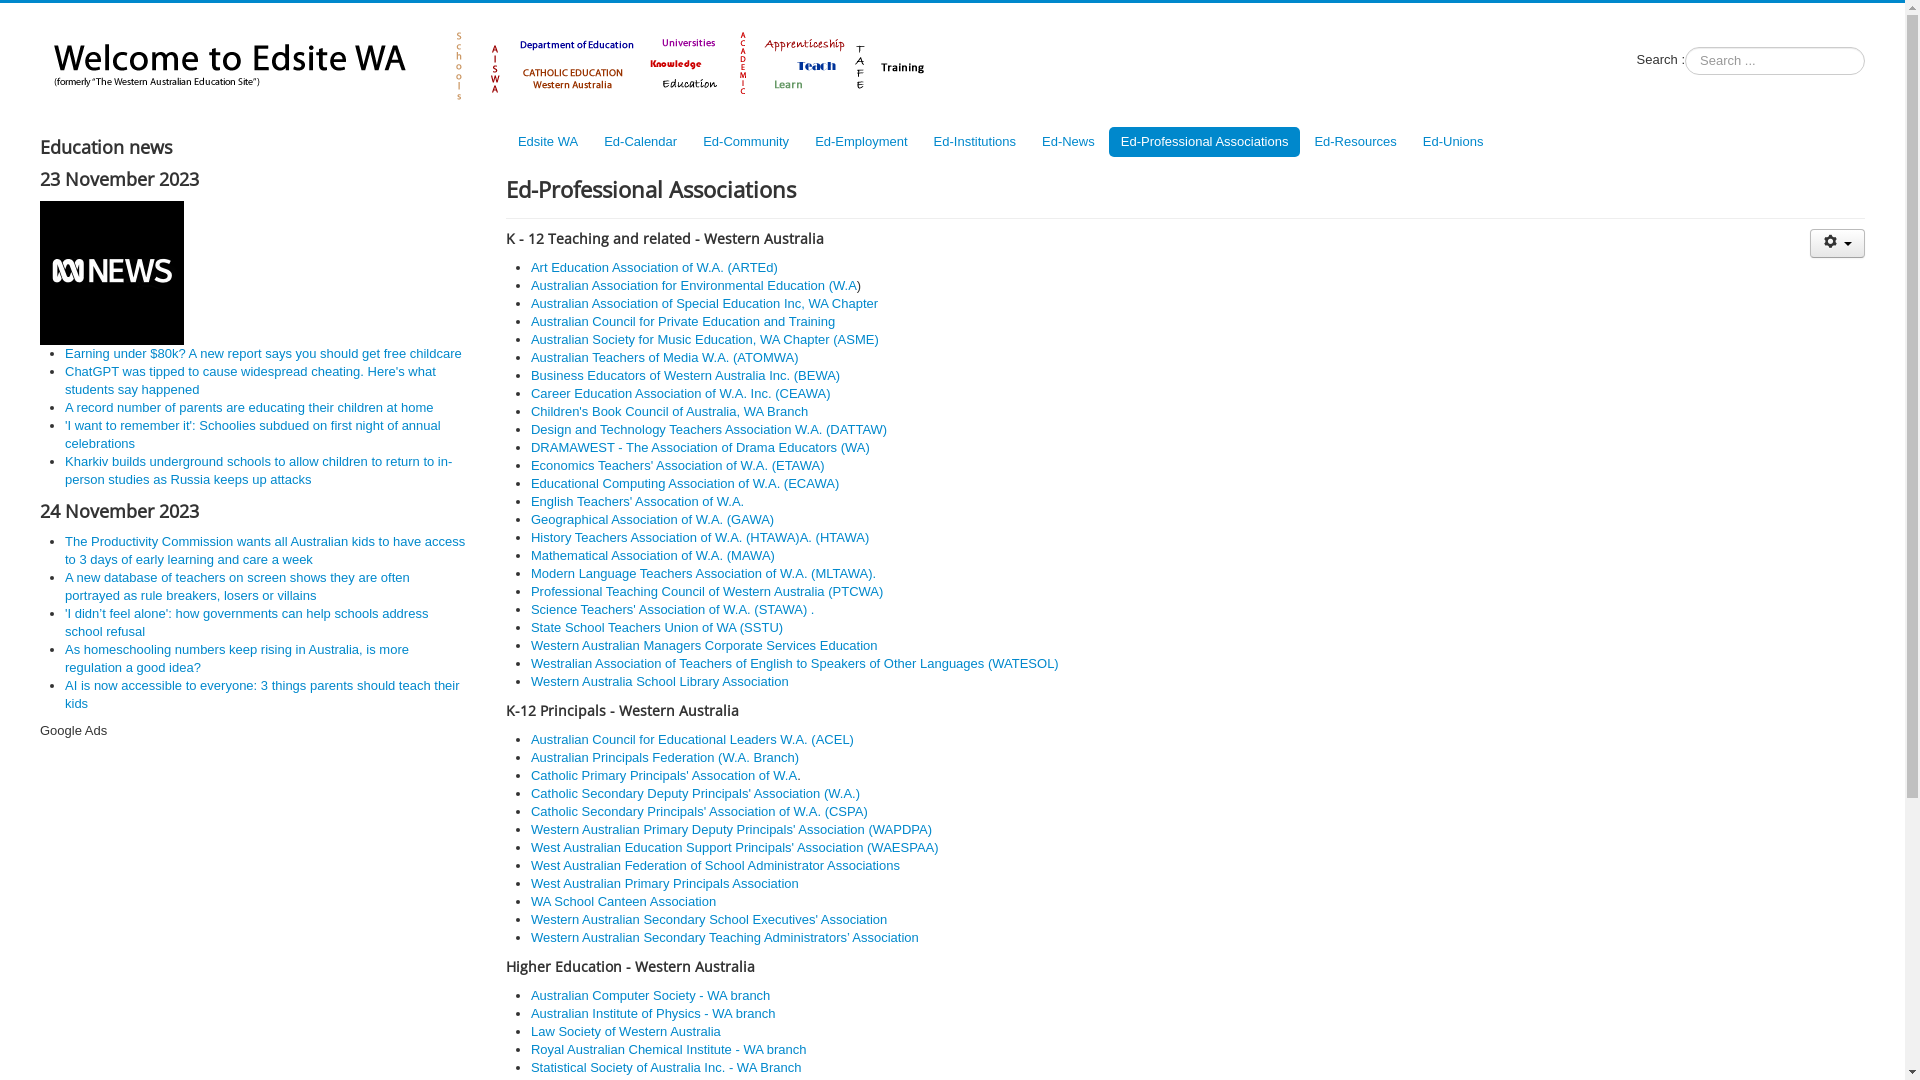 This screenshot has width=1920, height=1080. What do you see at coordinates (665, 358) in the screenshot?
I see `Australian Teachers of Media W.A. (ATOMWA)` at bounding box center [665, 358].